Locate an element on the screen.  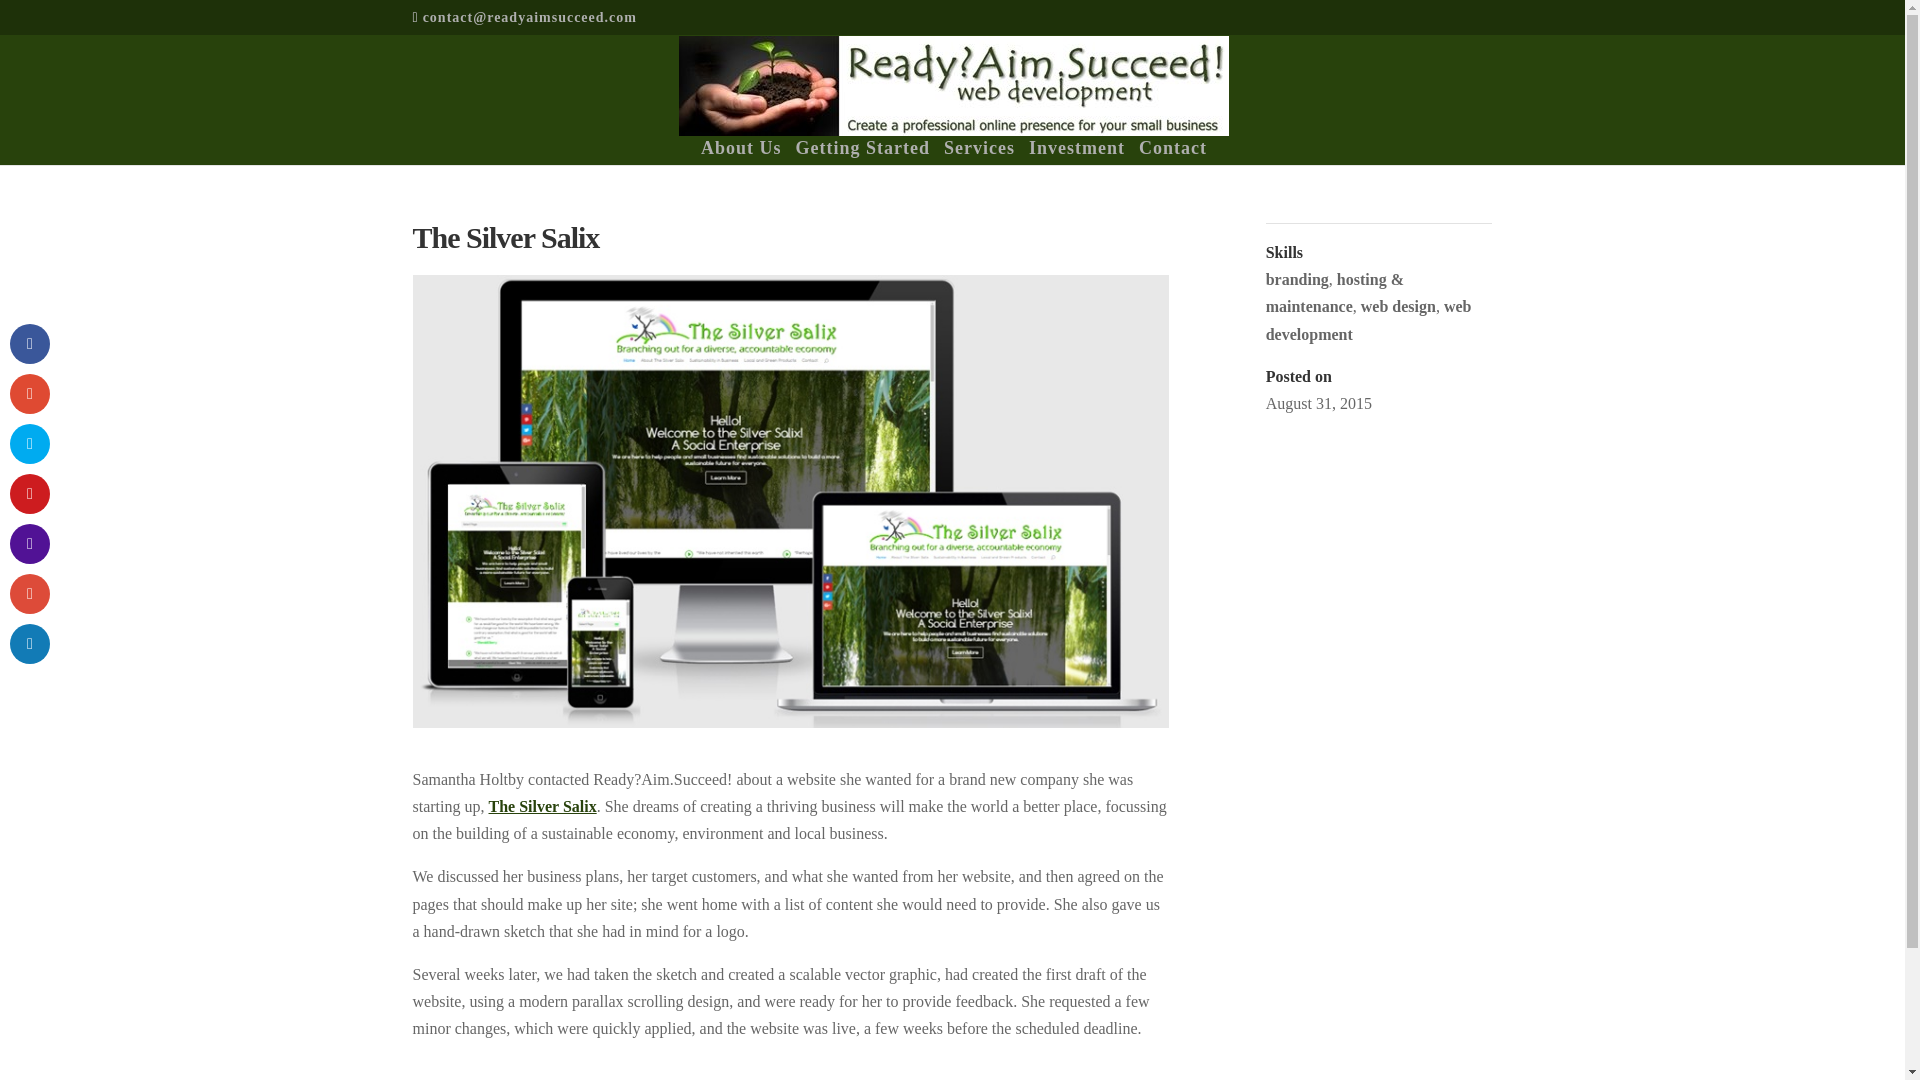
The Silver Salix is located at coordinates (541, 806).